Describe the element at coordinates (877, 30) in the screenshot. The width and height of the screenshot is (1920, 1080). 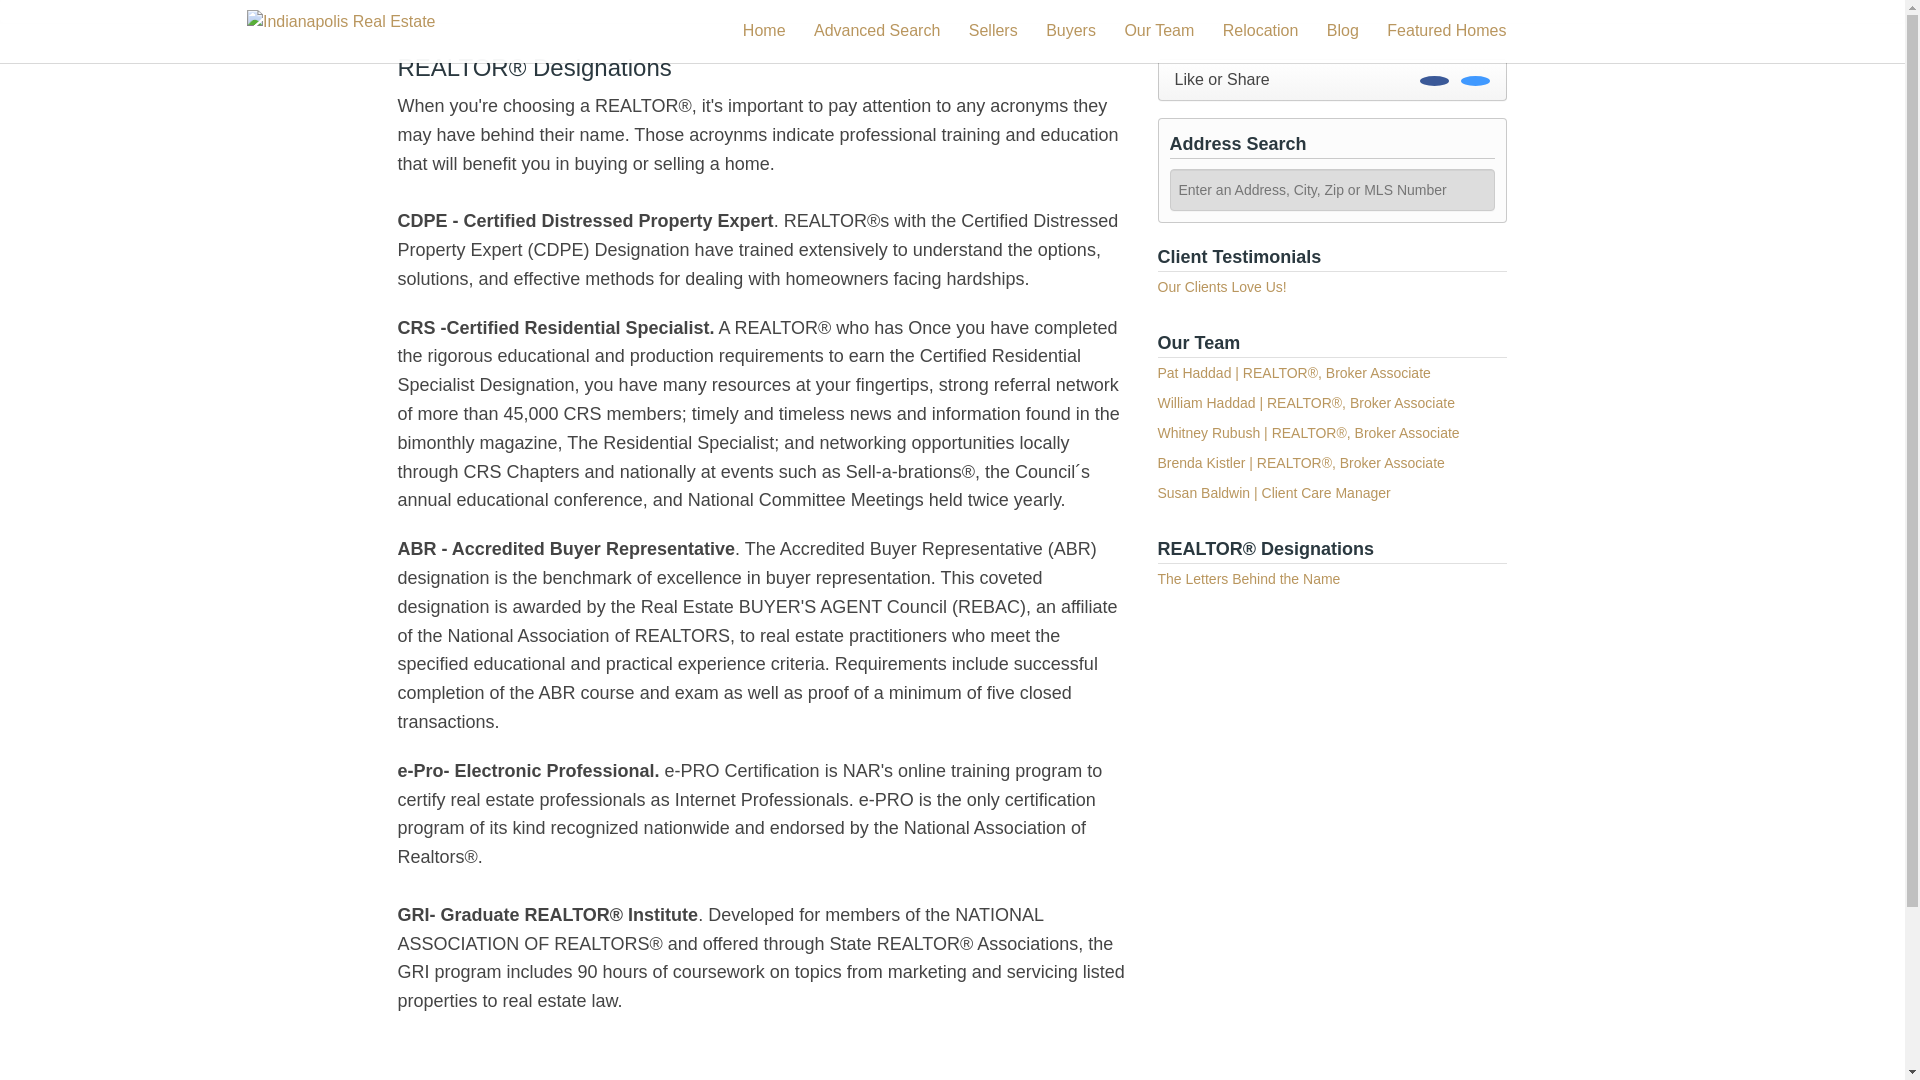
I see `Advanced Search` at that location.